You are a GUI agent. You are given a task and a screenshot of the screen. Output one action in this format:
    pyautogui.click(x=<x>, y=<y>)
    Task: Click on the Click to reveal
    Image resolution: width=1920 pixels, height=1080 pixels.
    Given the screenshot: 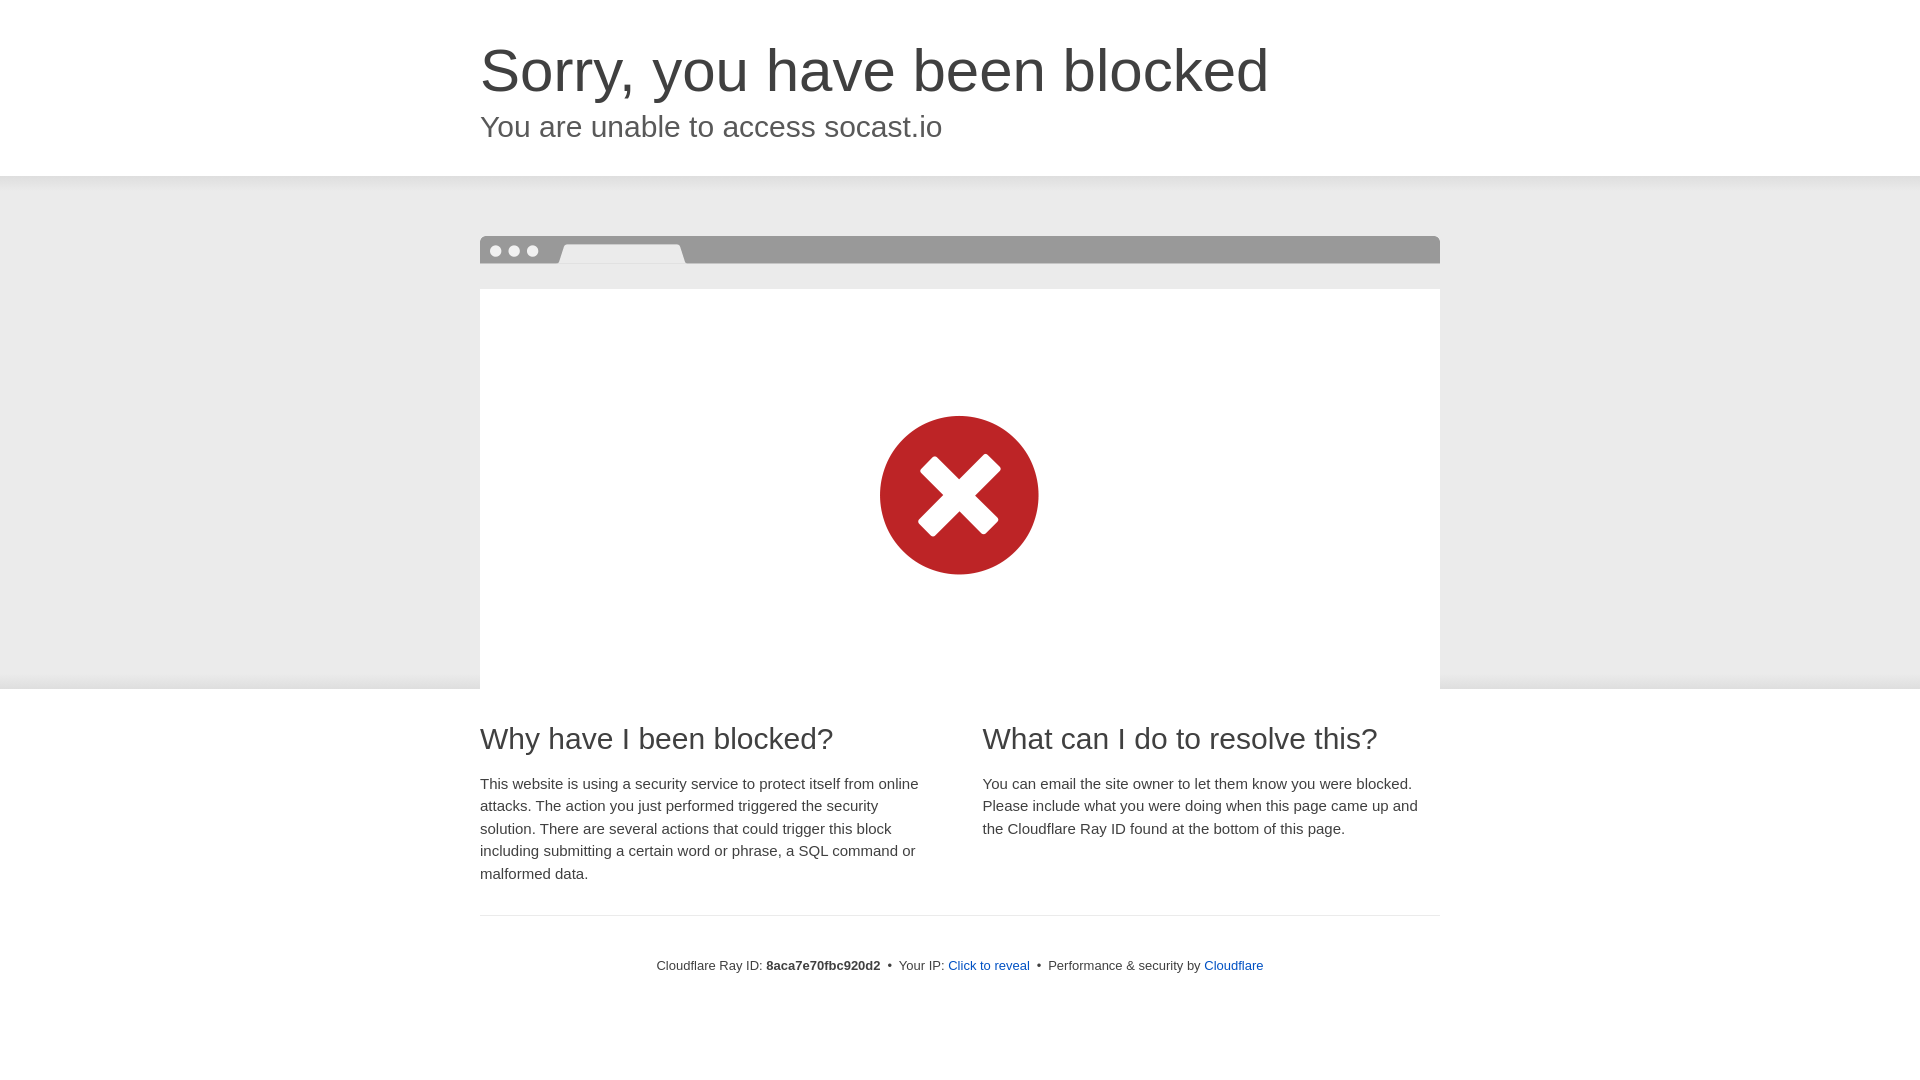 What is the action you would take?
    pyautogui.click(x=988, y=966)
    